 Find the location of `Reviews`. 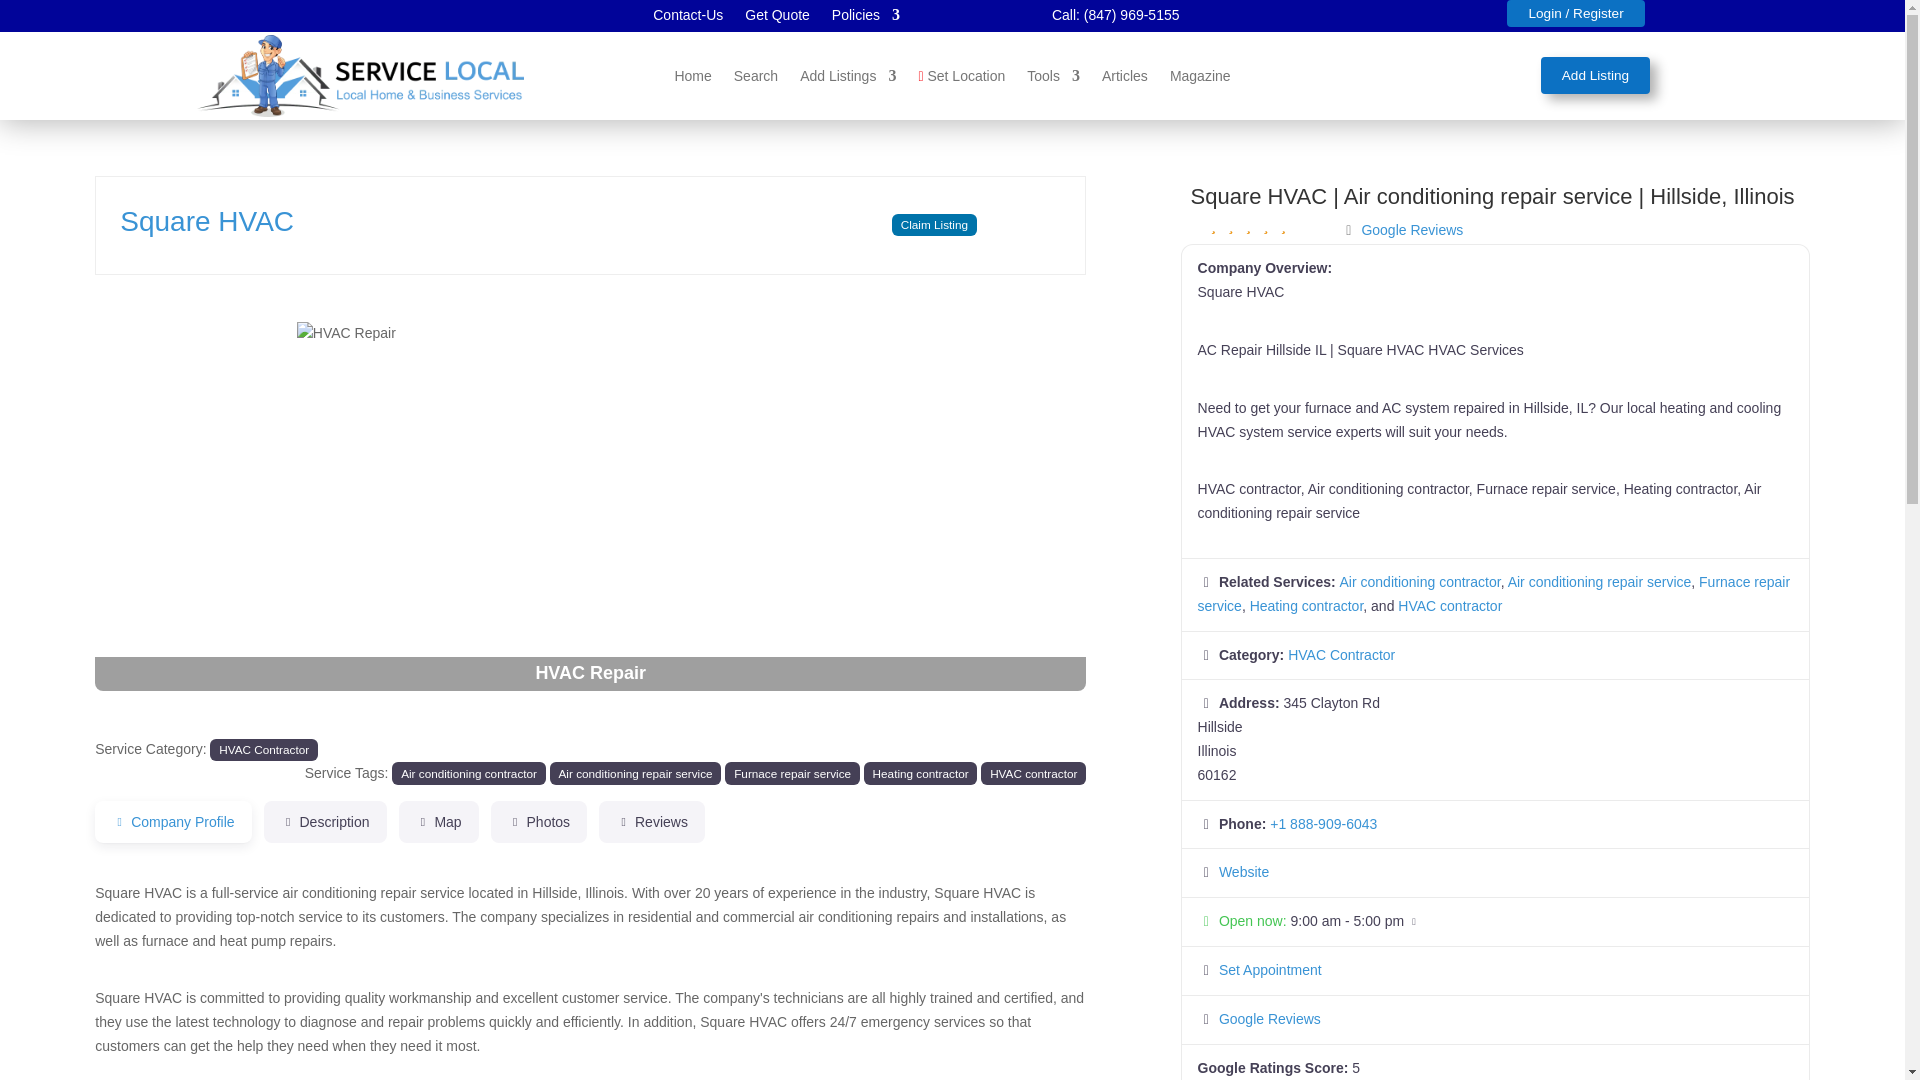

Reviews is located at coordinates (652, 822).